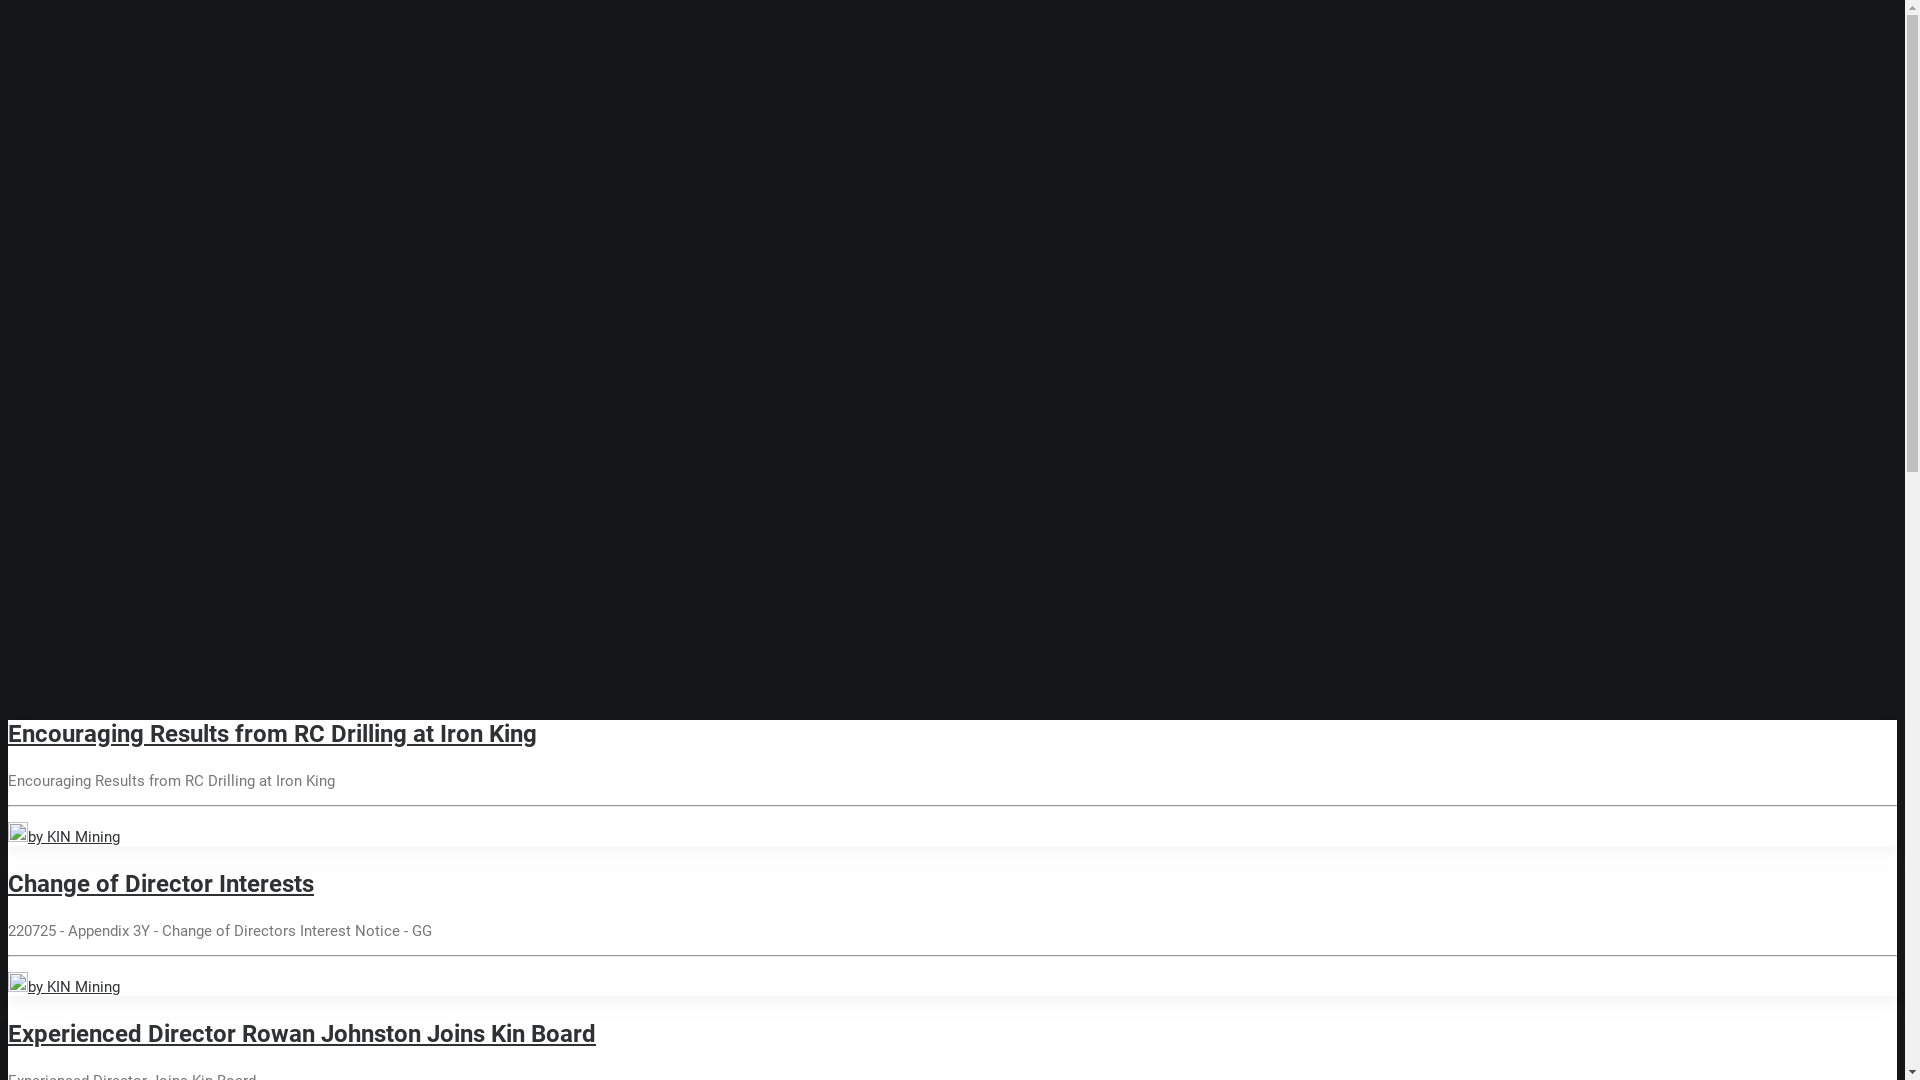 Image resolution: width=1920 pixels, height=1080 pixels. I want to click on Experienced Director Rowan Johnston Joins Kin Board, so click(302, 1034).